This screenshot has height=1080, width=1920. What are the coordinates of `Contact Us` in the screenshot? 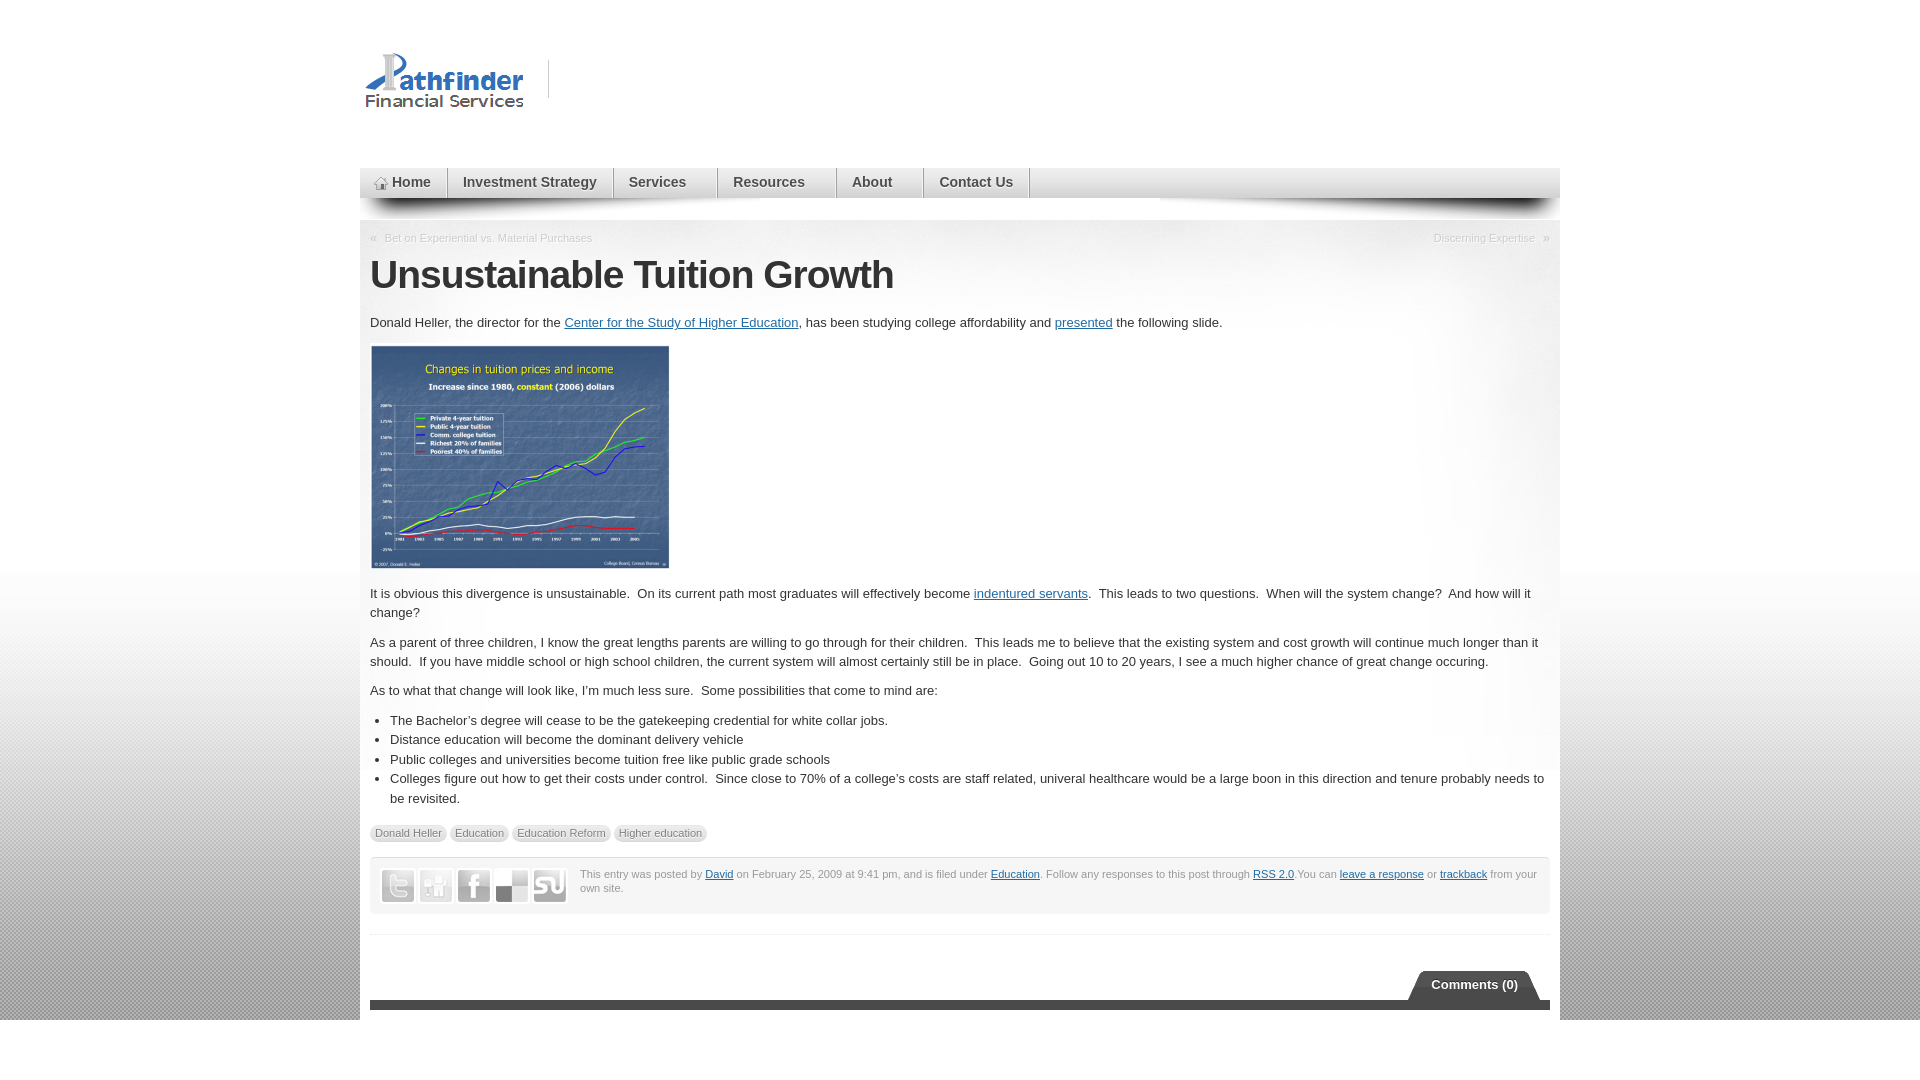 It's located at (975, 182).